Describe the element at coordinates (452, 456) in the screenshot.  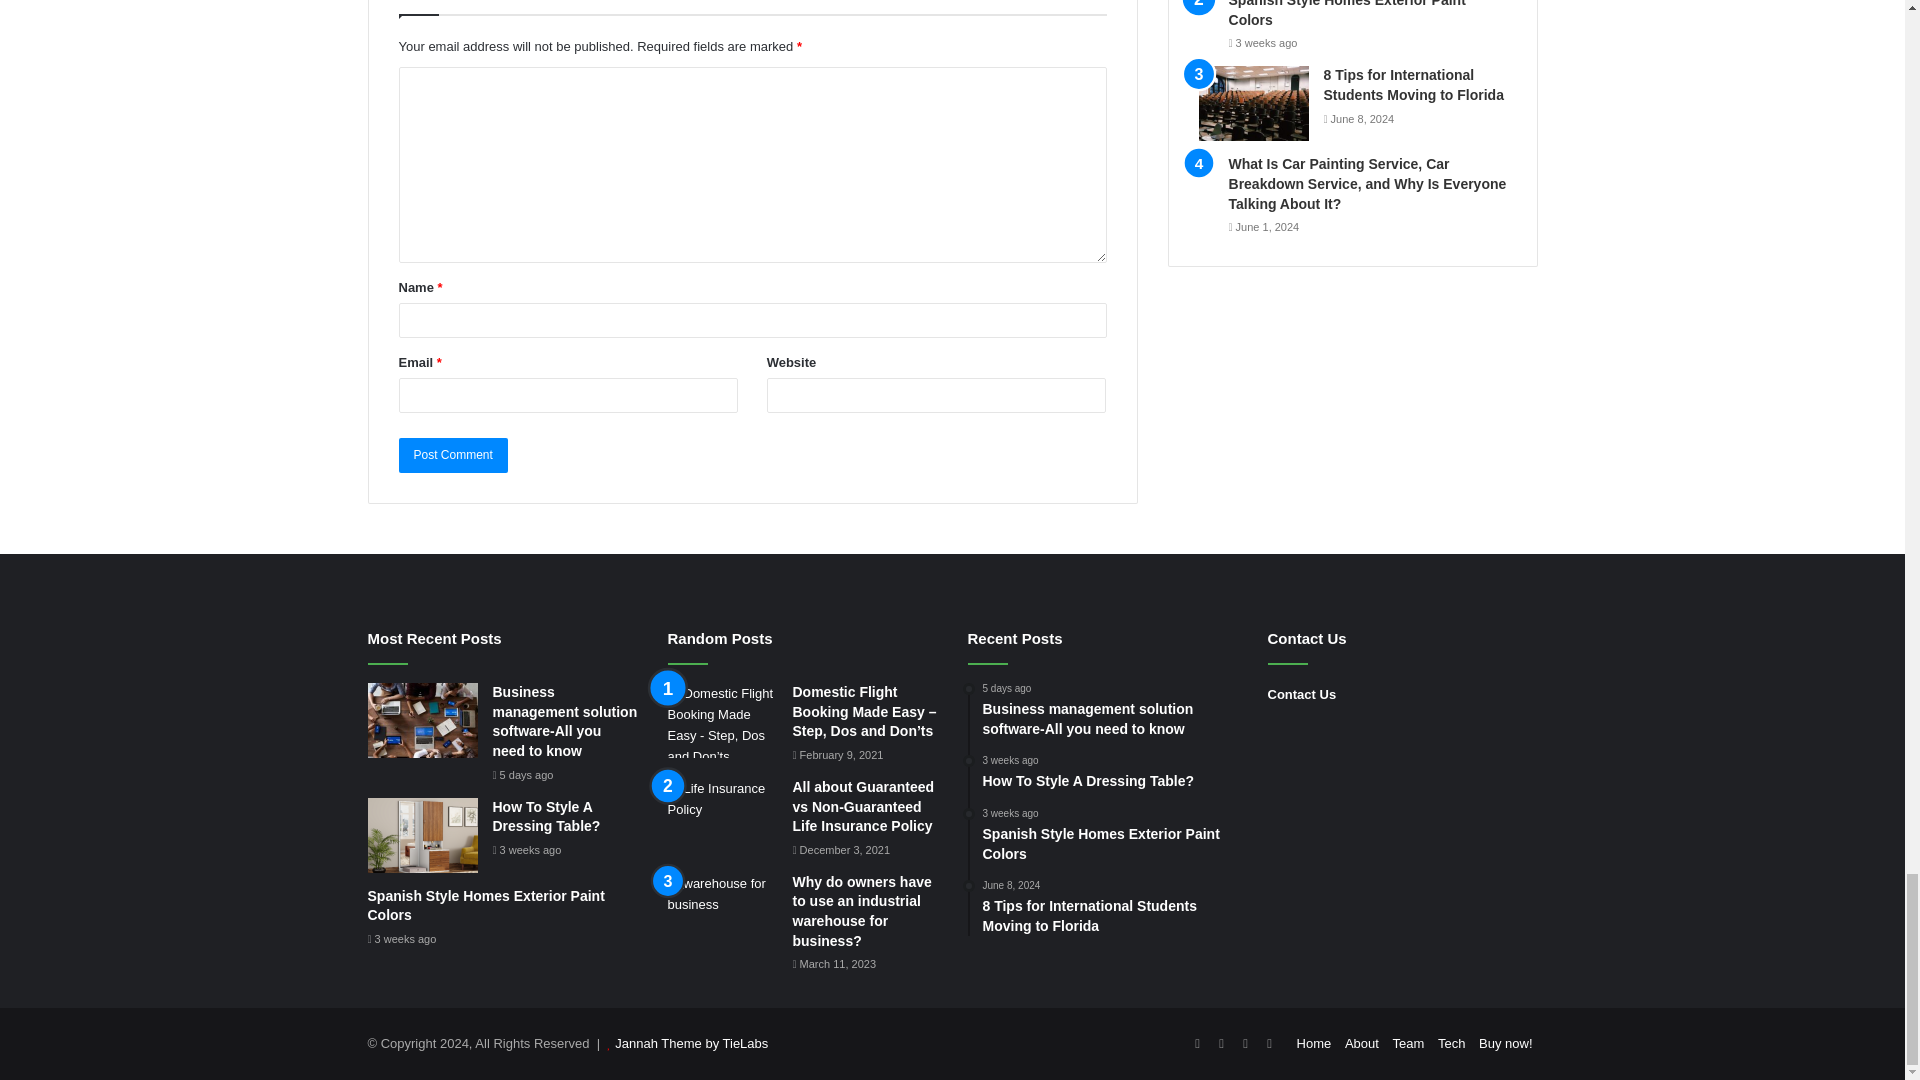
I see `Post Comment` at that location.